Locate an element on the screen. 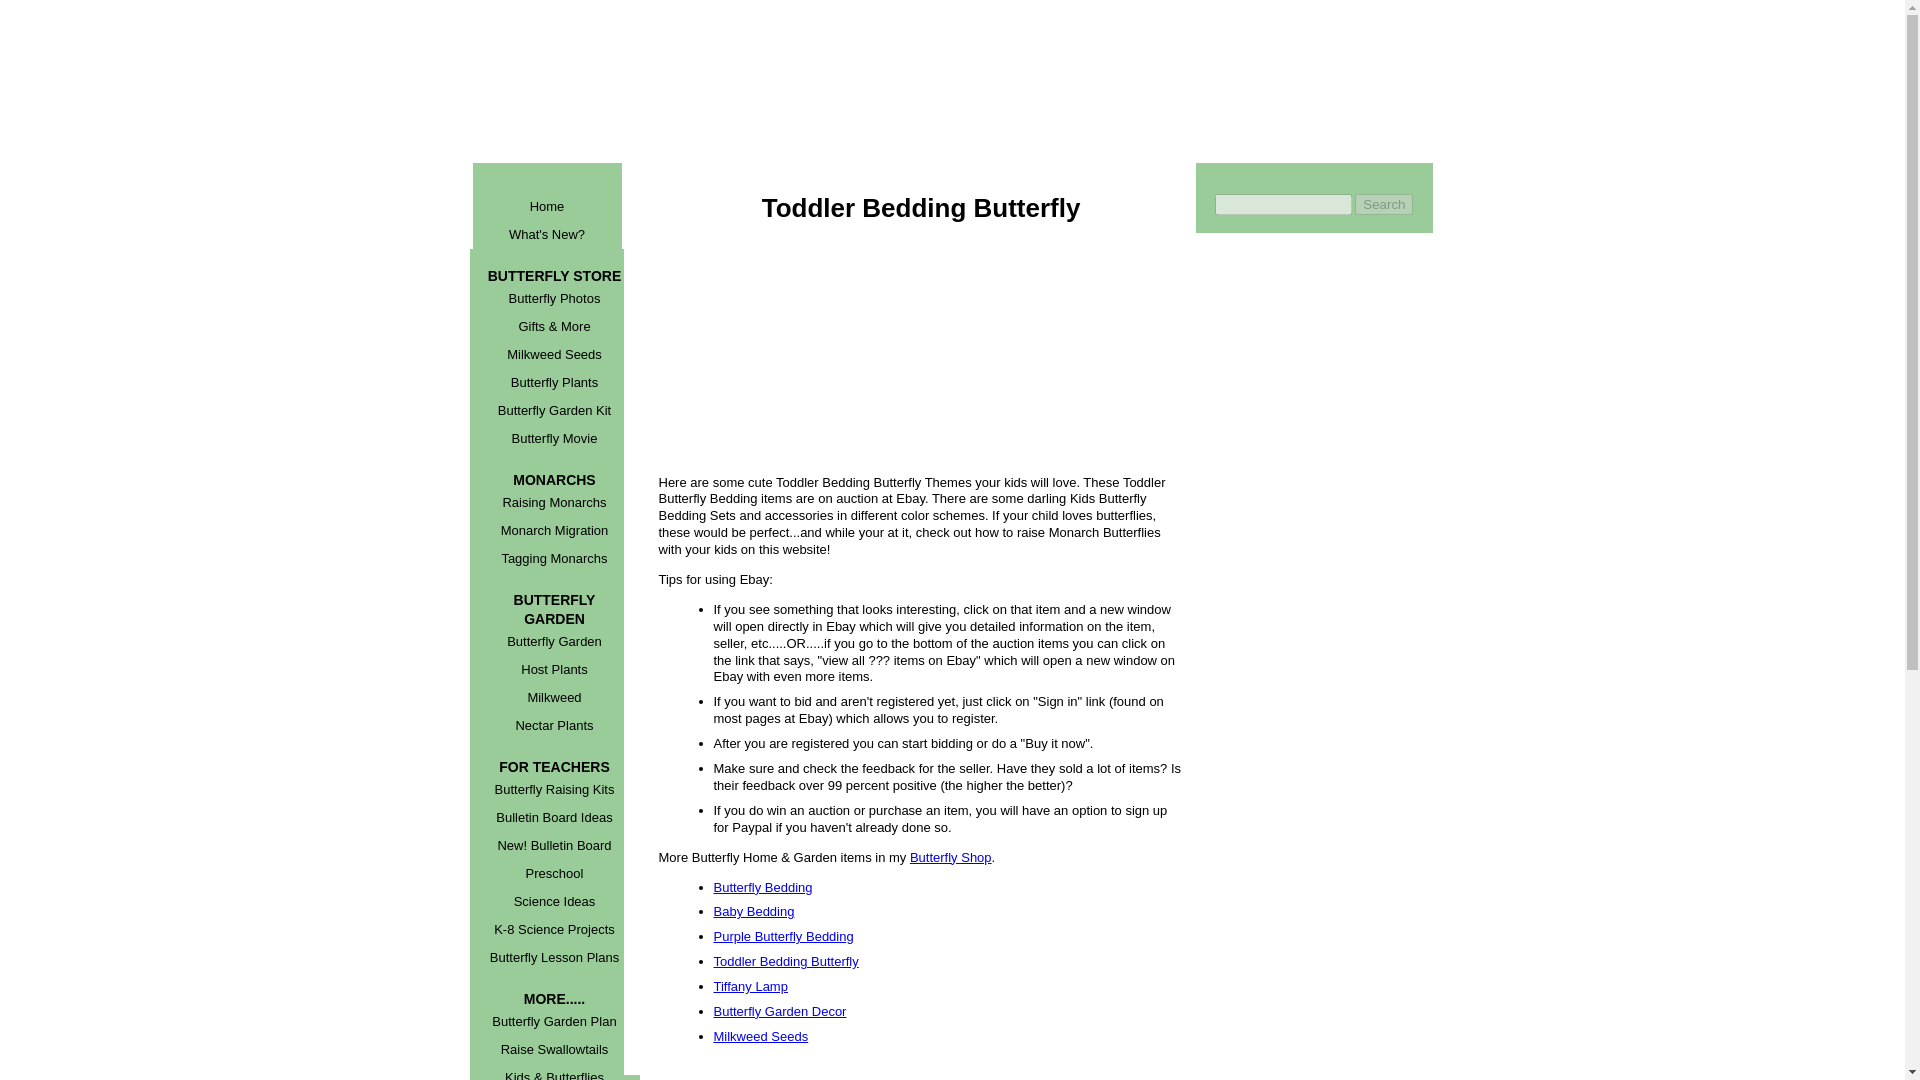  Science Ideas is located at coordinates (554, 901).